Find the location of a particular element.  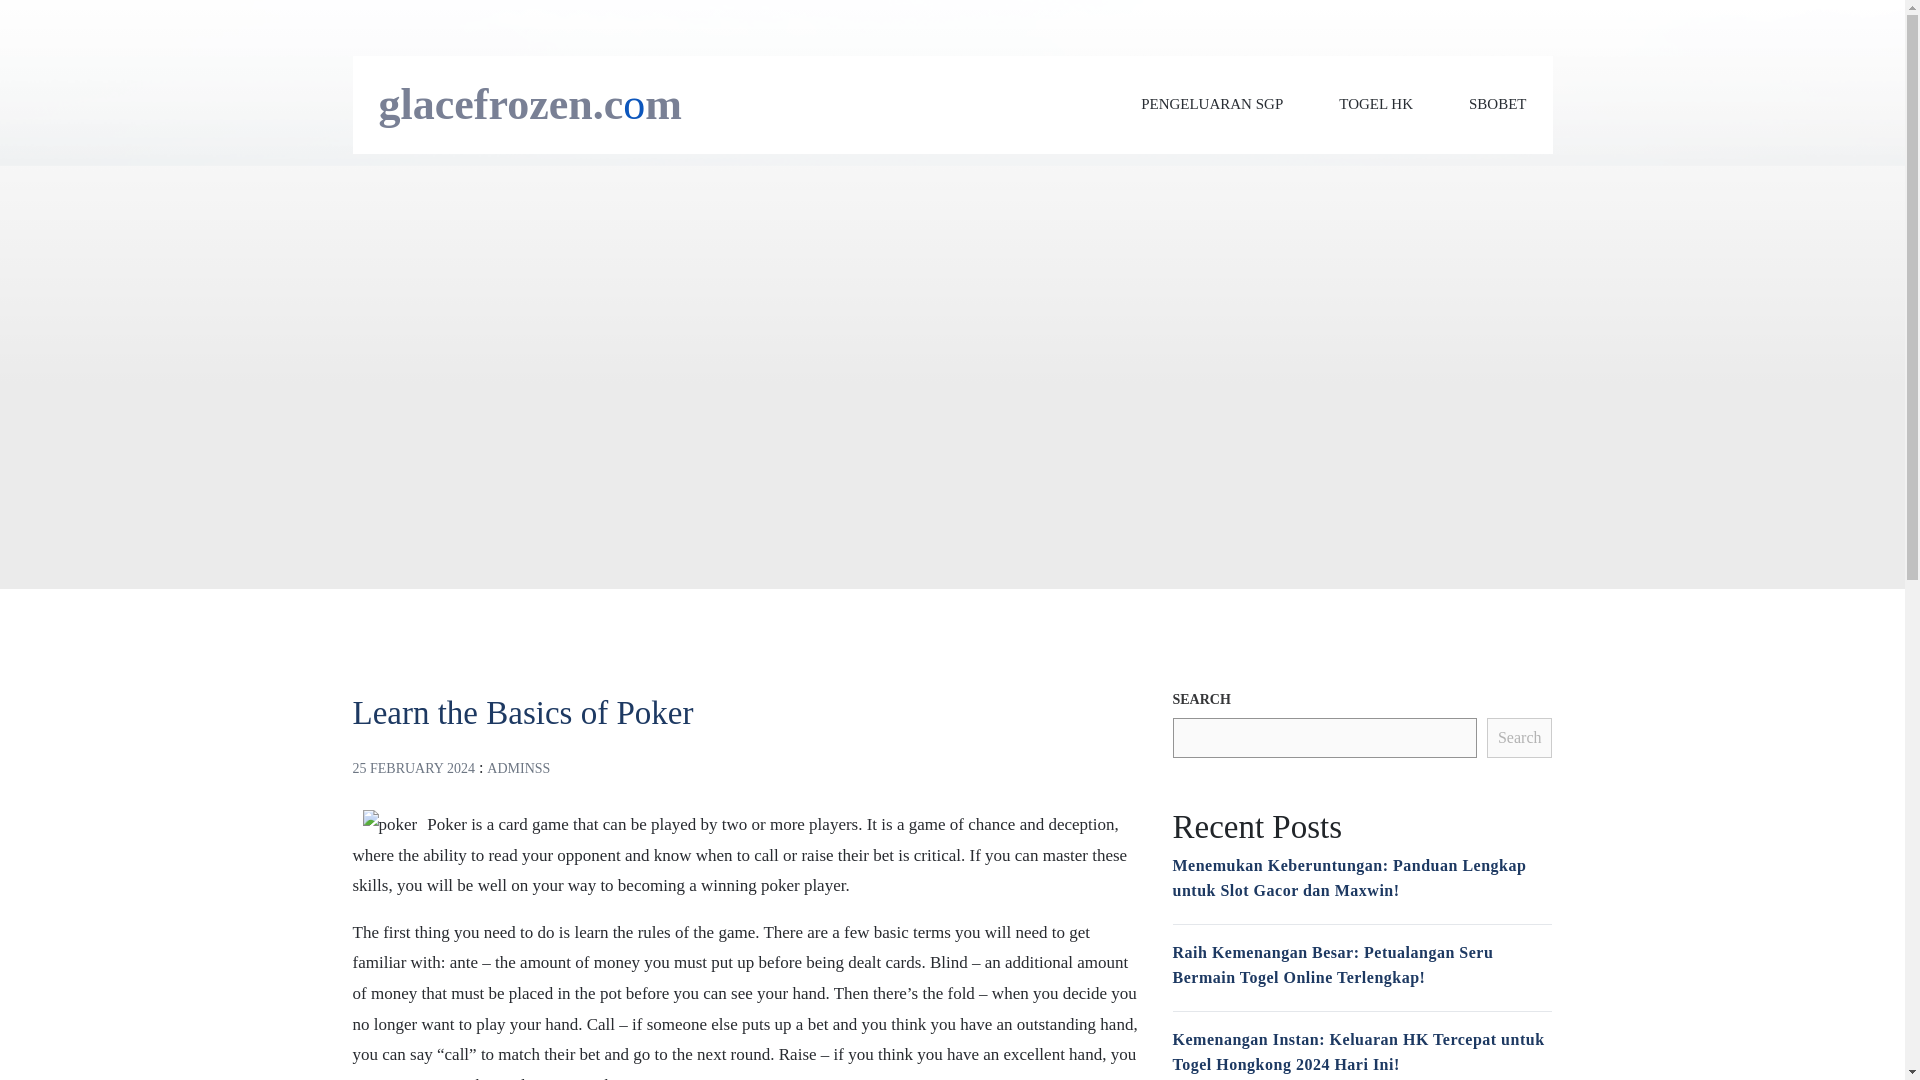

25 FEBRUARY 2024 is located at coordinates (412, 768).